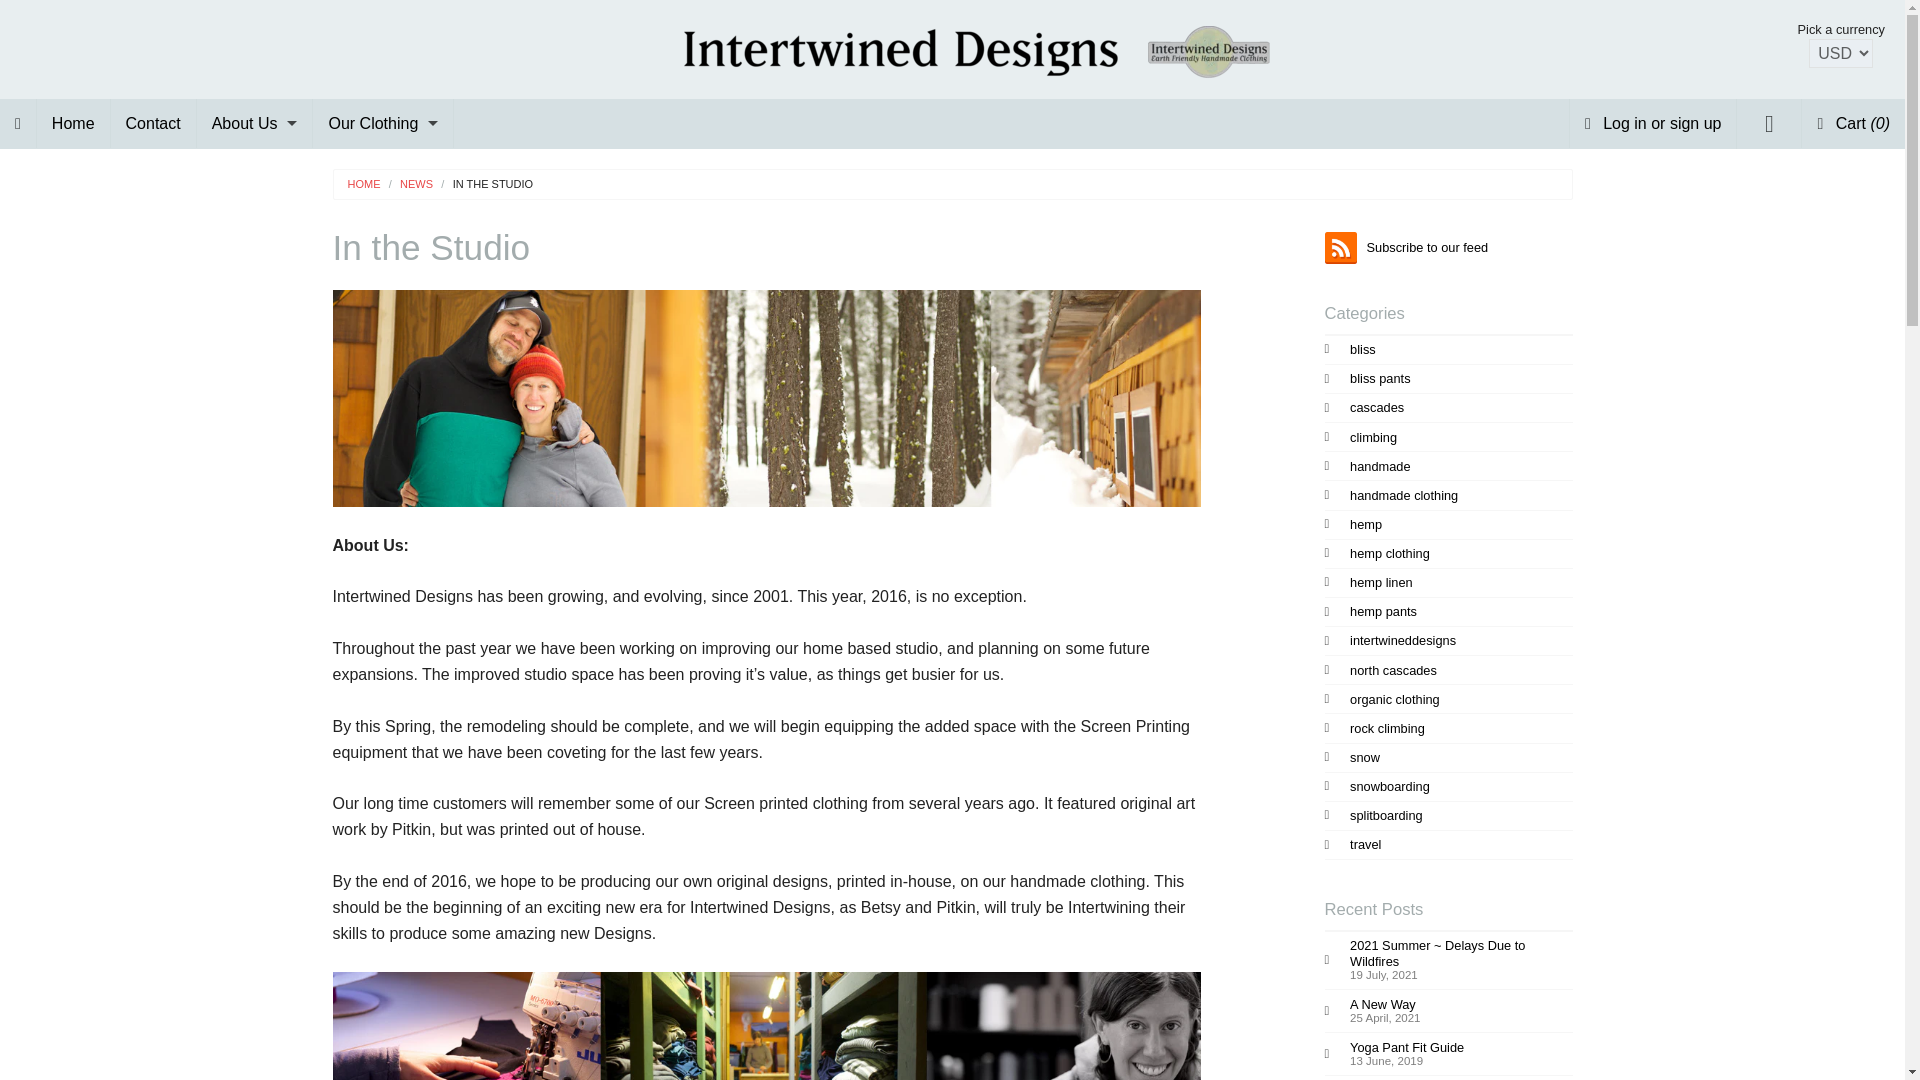  What do you see at coordinates (1654, 123) in the screenshot?
I see `Log in or sign up` at bounding box center [1654, 123].